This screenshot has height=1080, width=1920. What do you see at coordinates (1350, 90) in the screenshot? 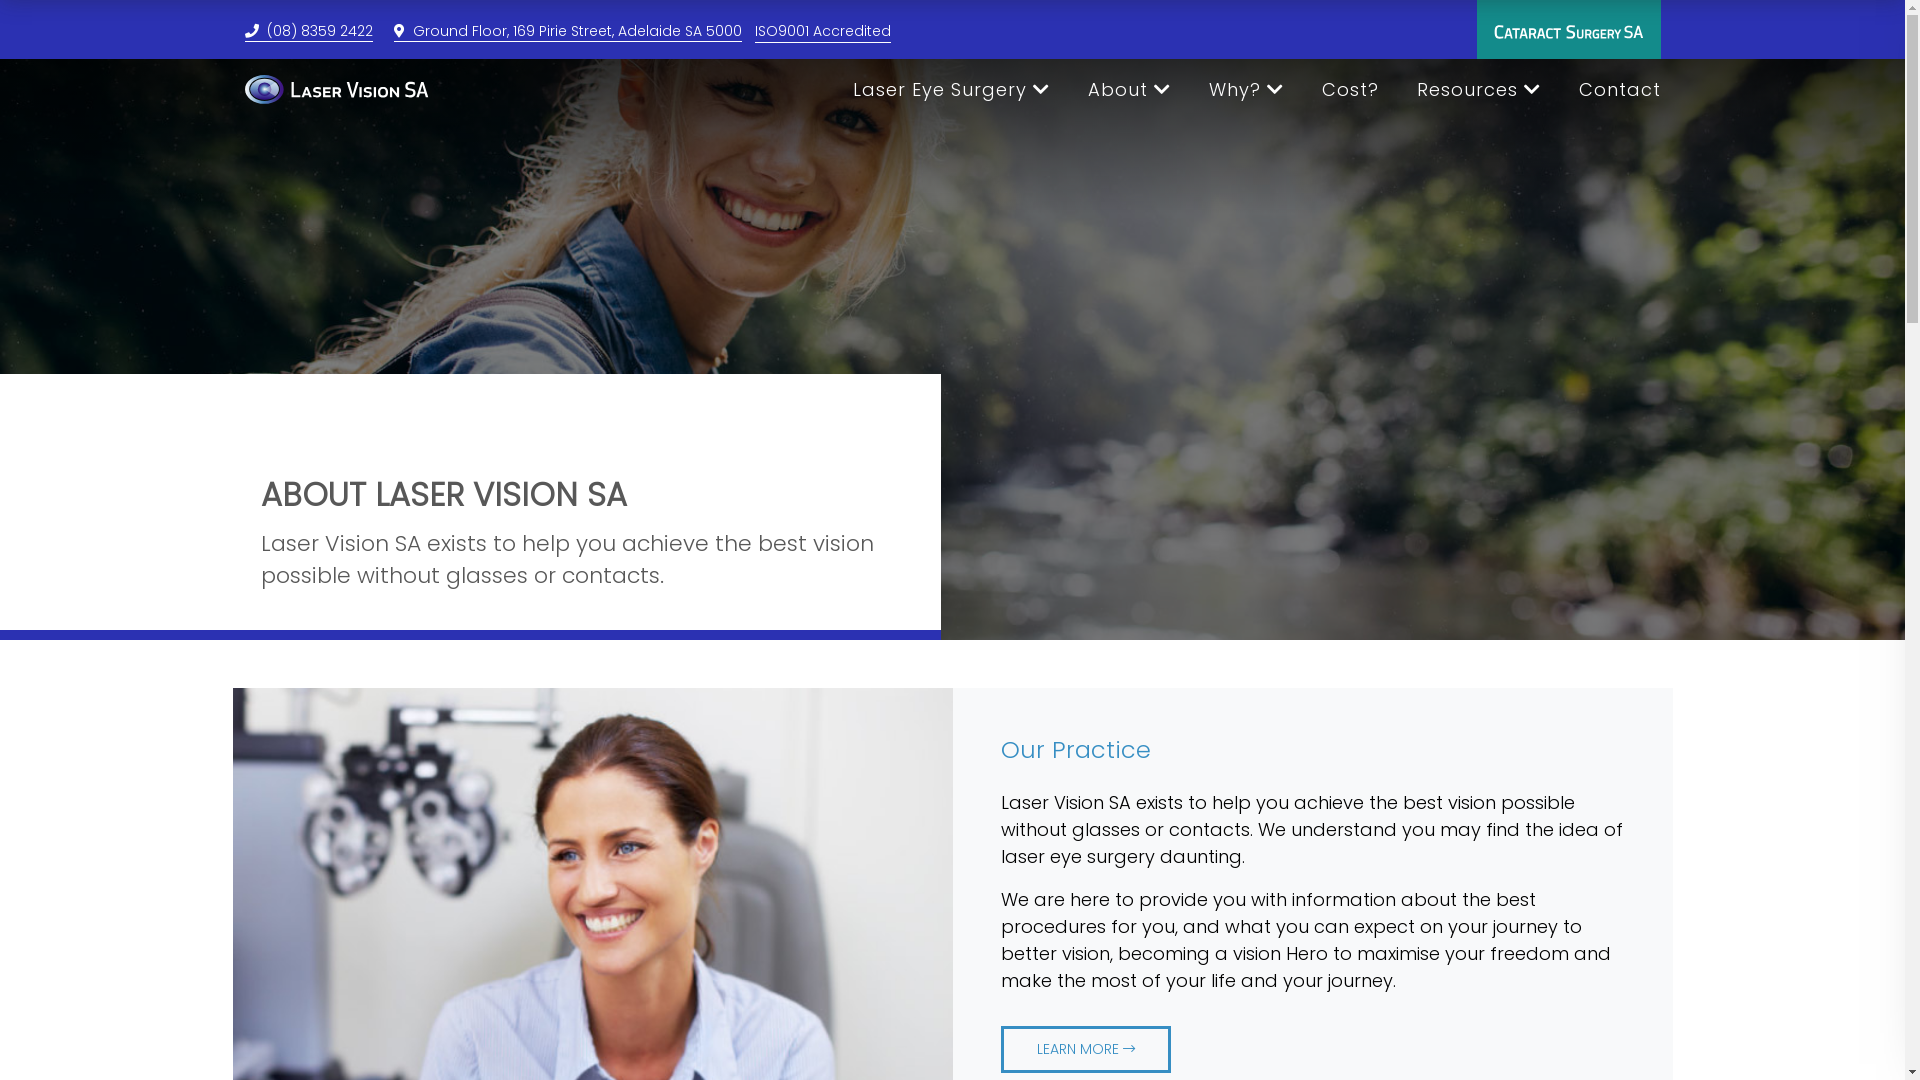
I see `Cost?` at bounding box center [1350, 90].